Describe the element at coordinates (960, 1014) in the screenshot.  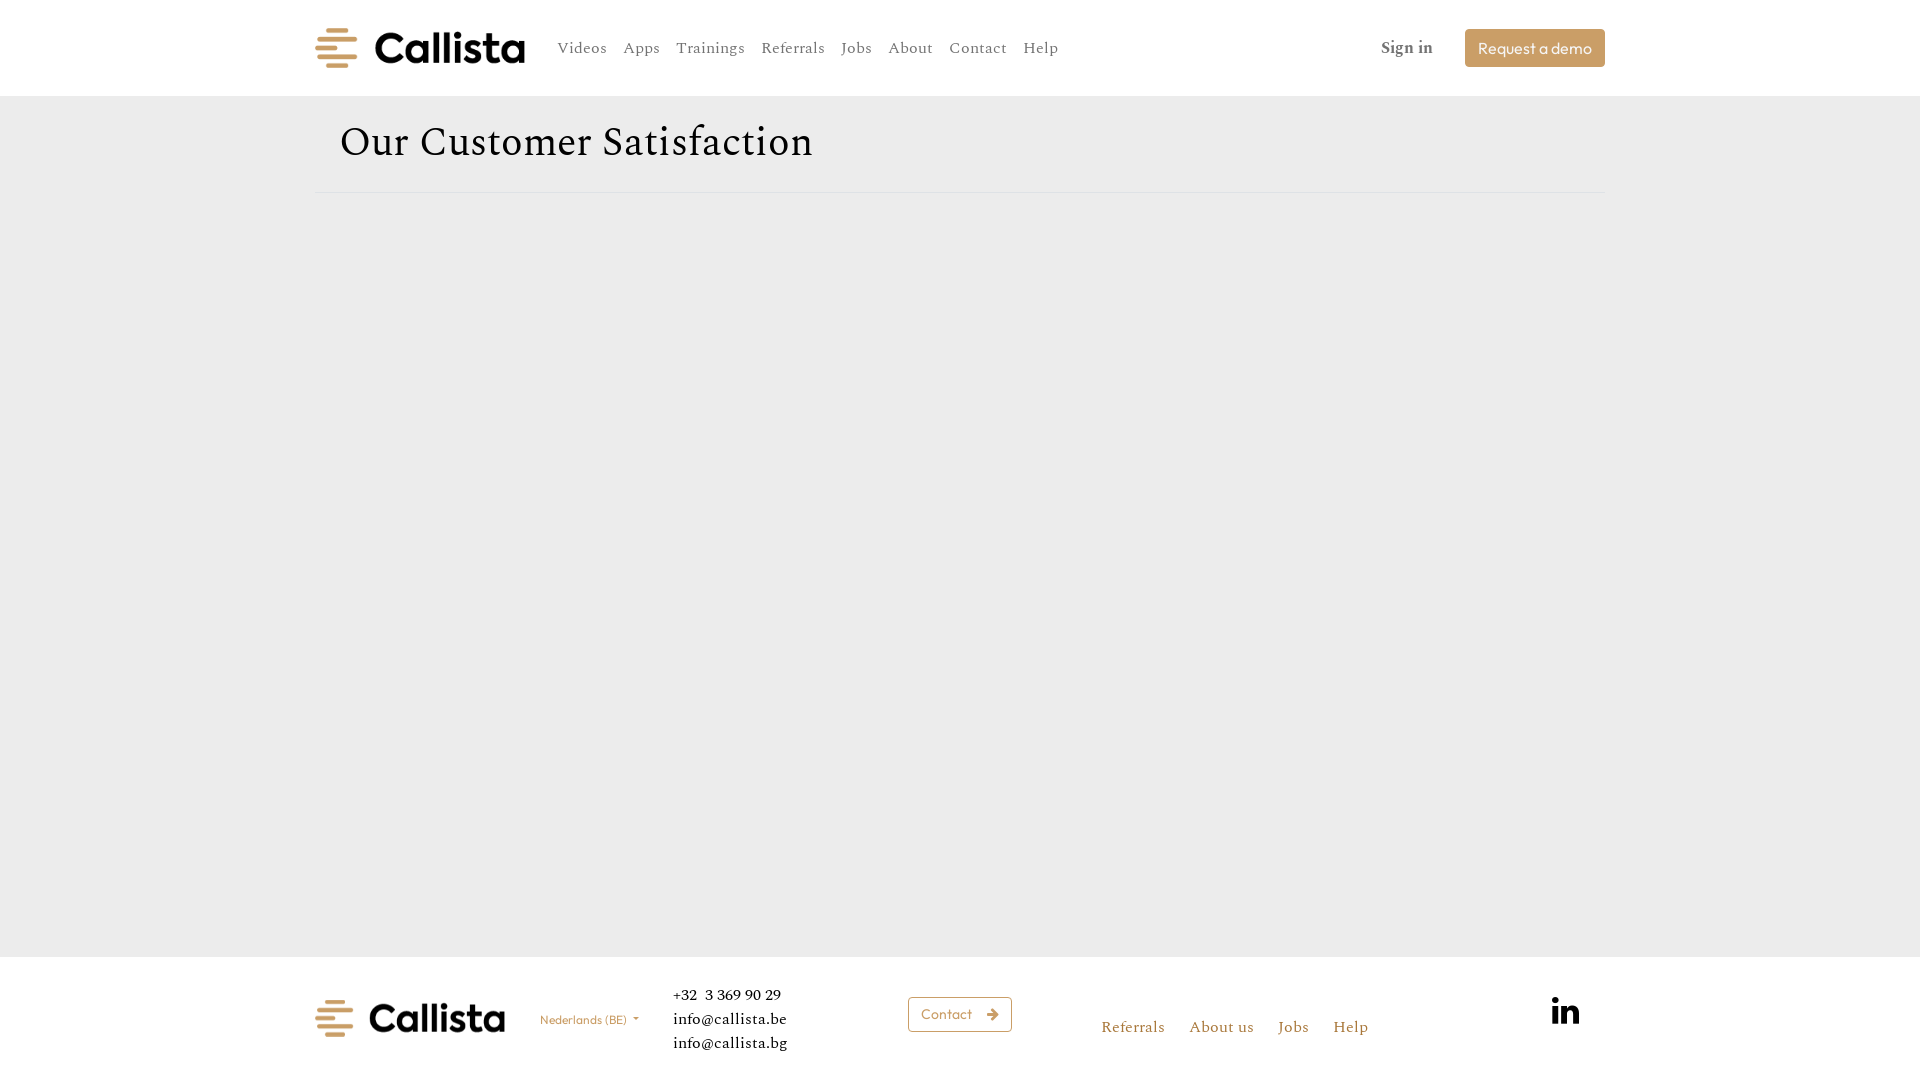
I see `Contact    ` at that location.